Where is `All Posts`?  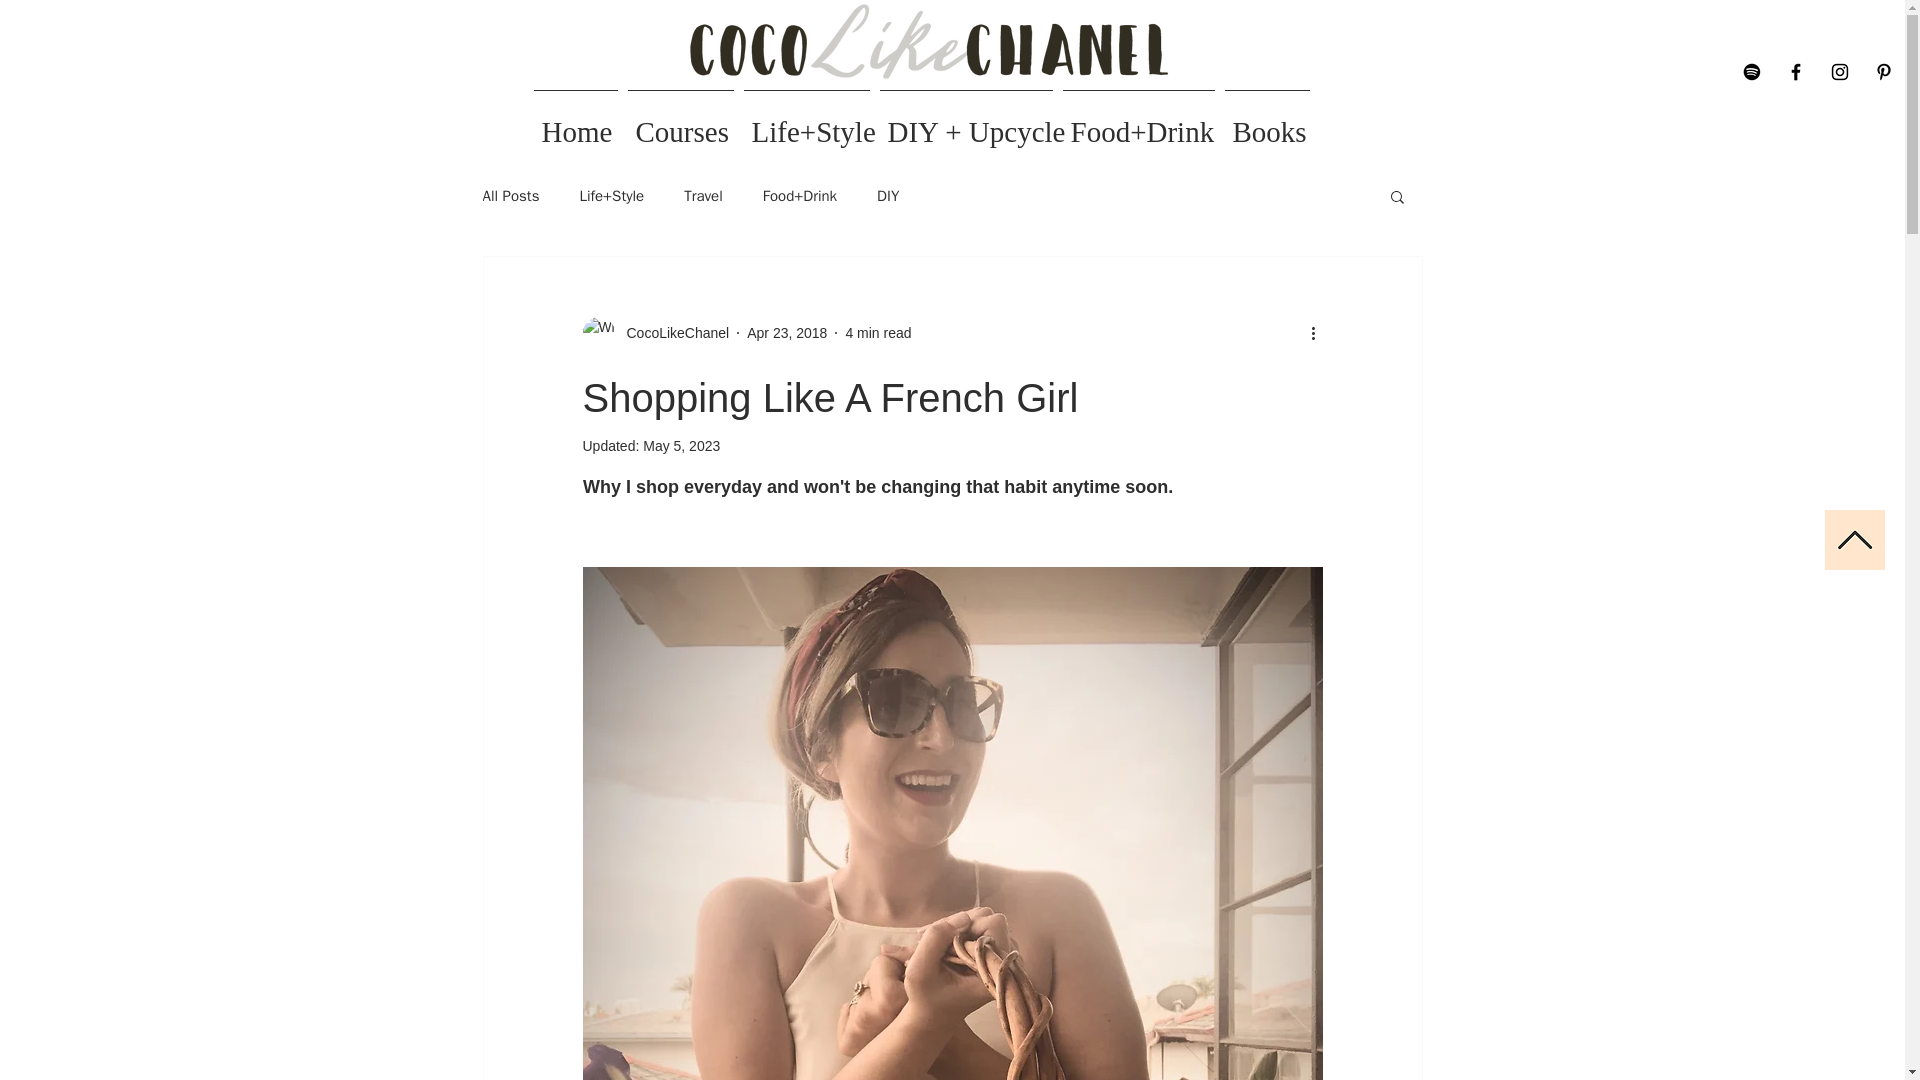
All Posts is located at coordinates (510, 195).